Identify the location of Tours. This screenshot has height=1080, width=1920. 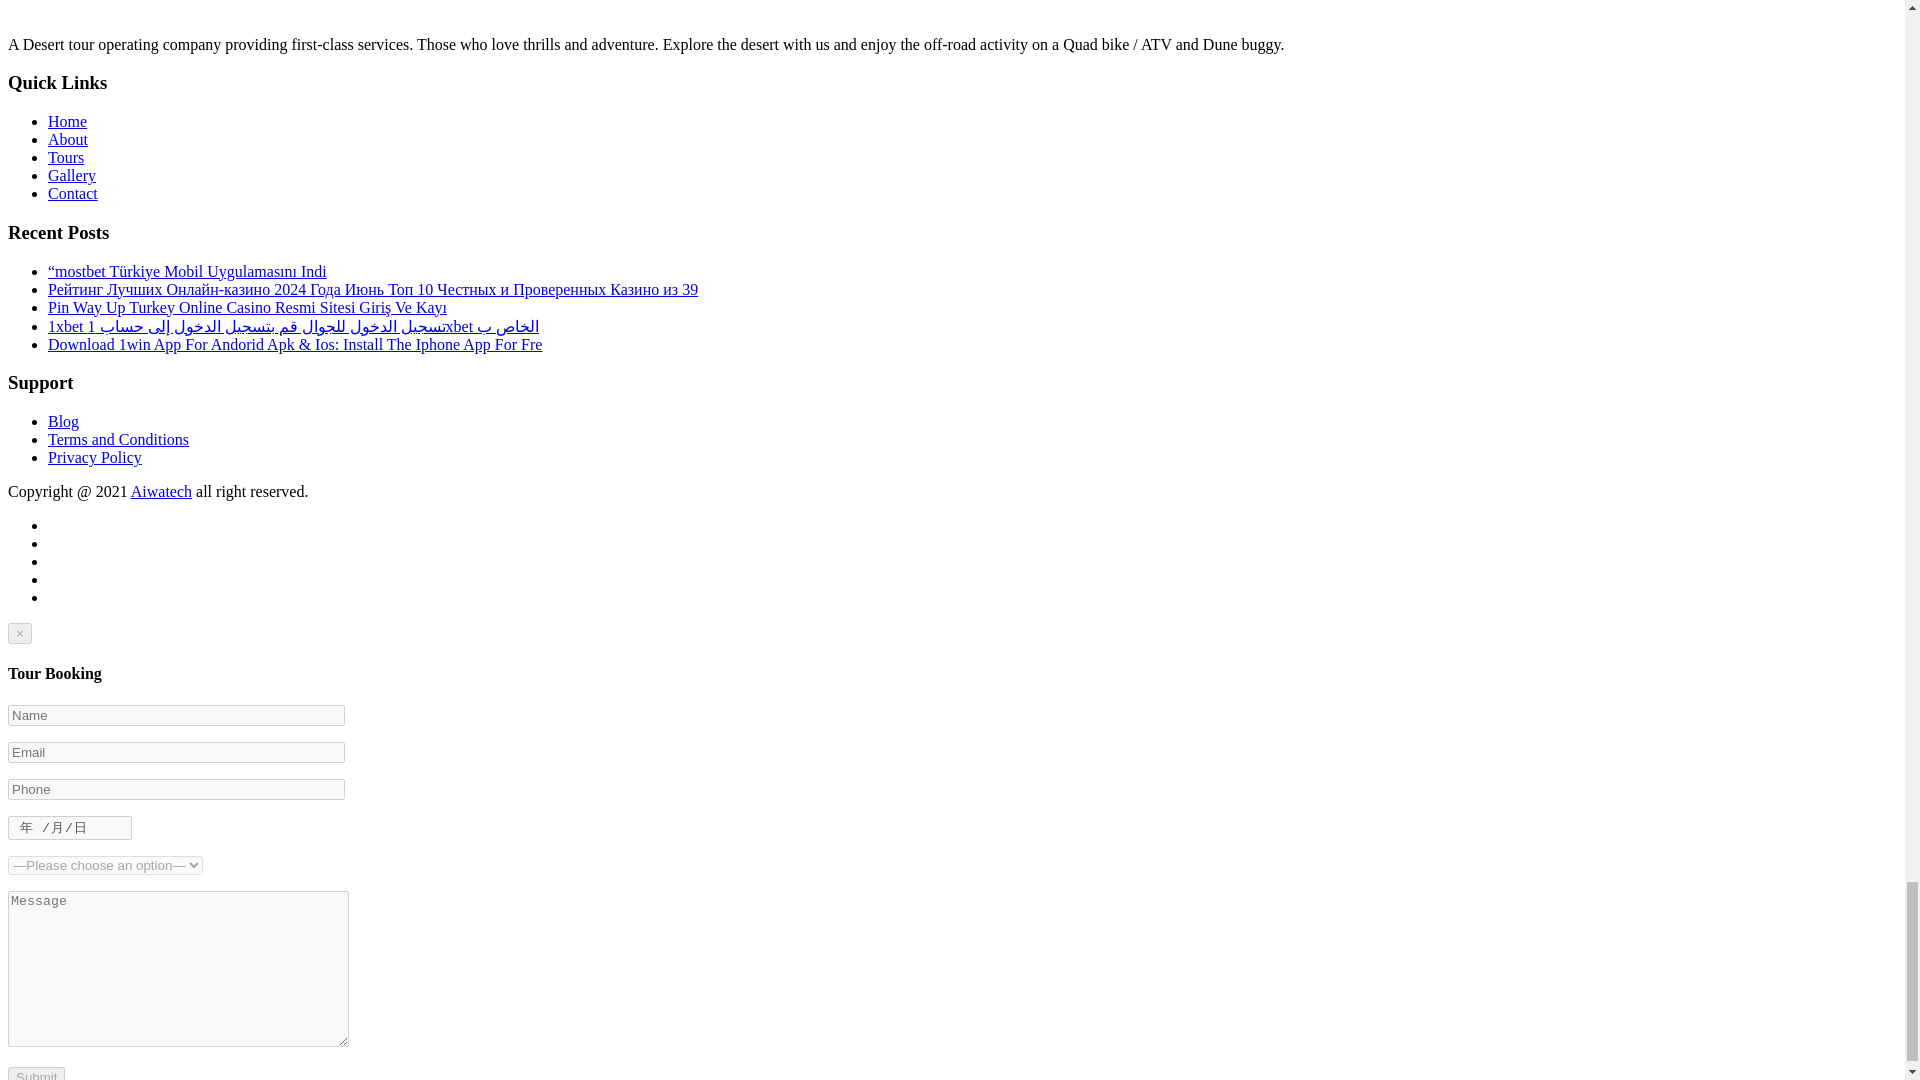
(66, 158).